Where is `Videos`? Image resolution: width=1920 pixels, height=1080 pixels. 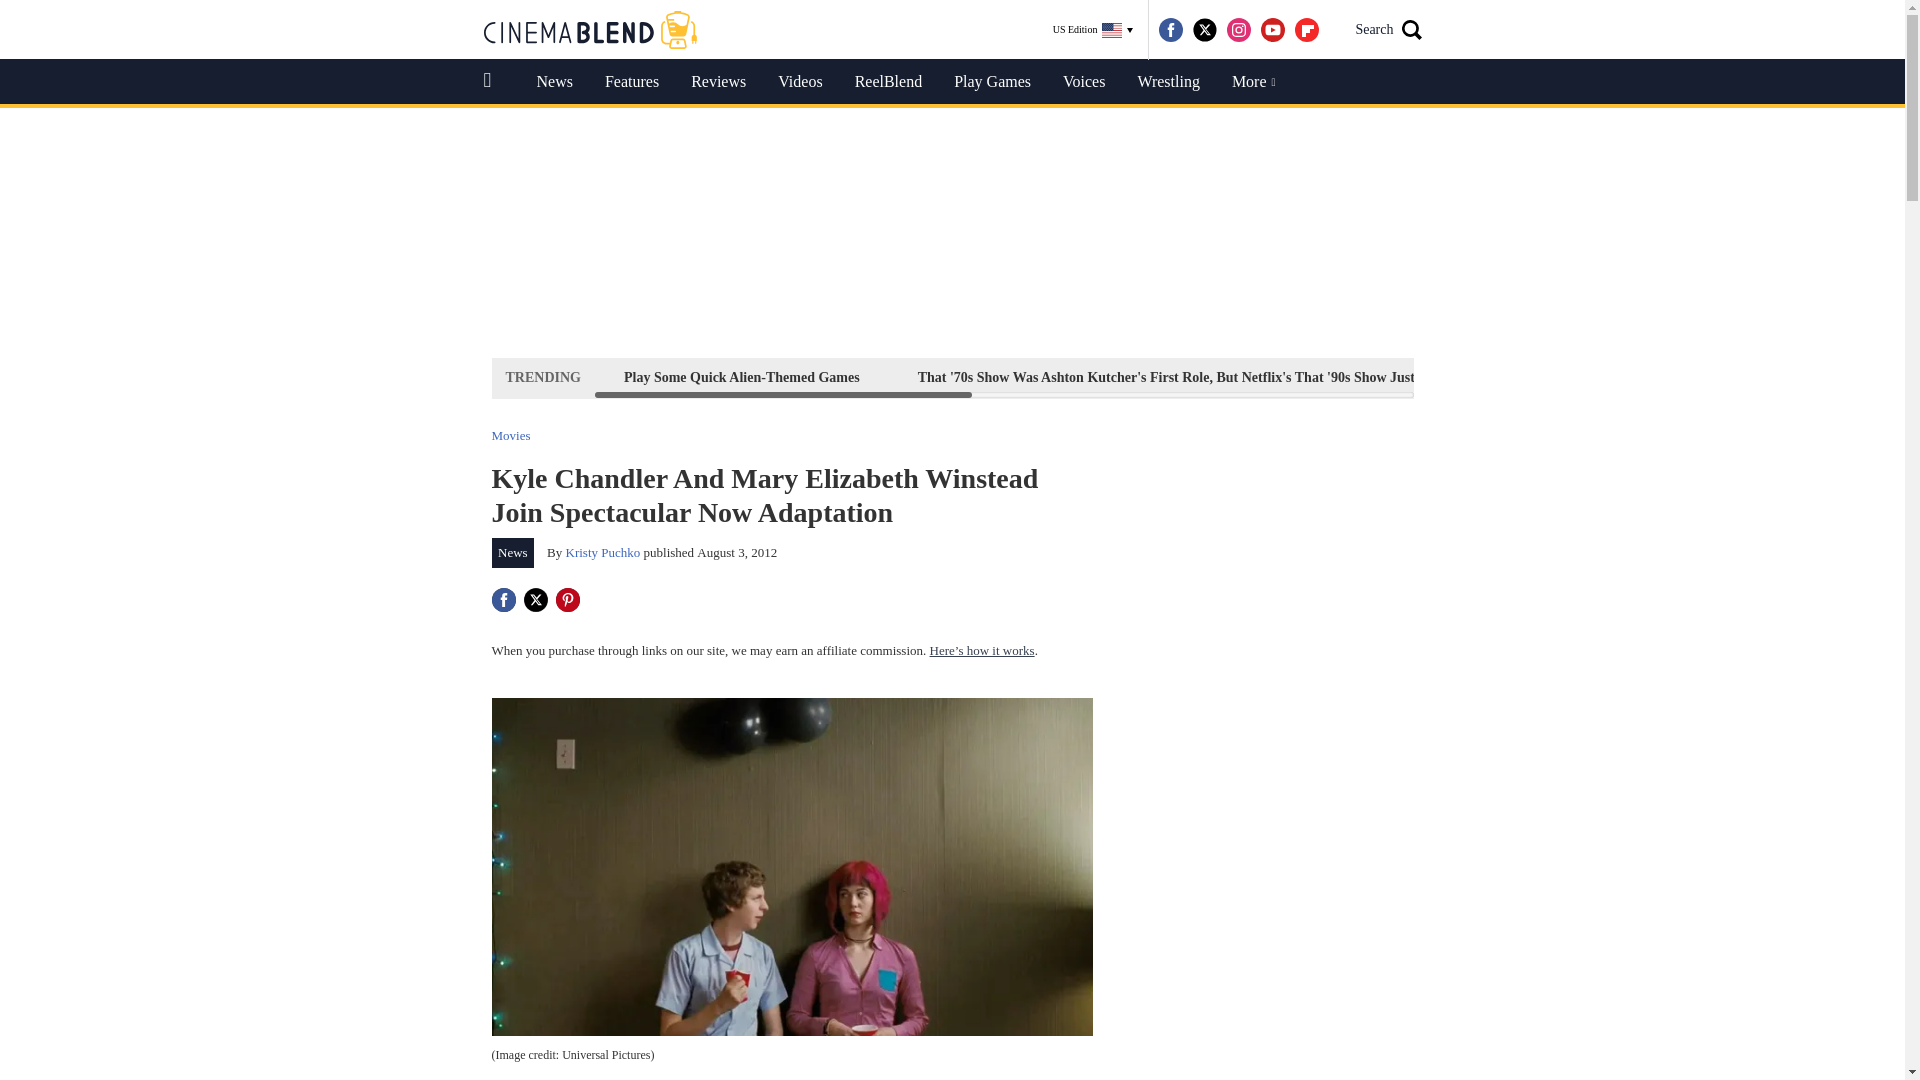 Videos is located at coordinates (800, 82).